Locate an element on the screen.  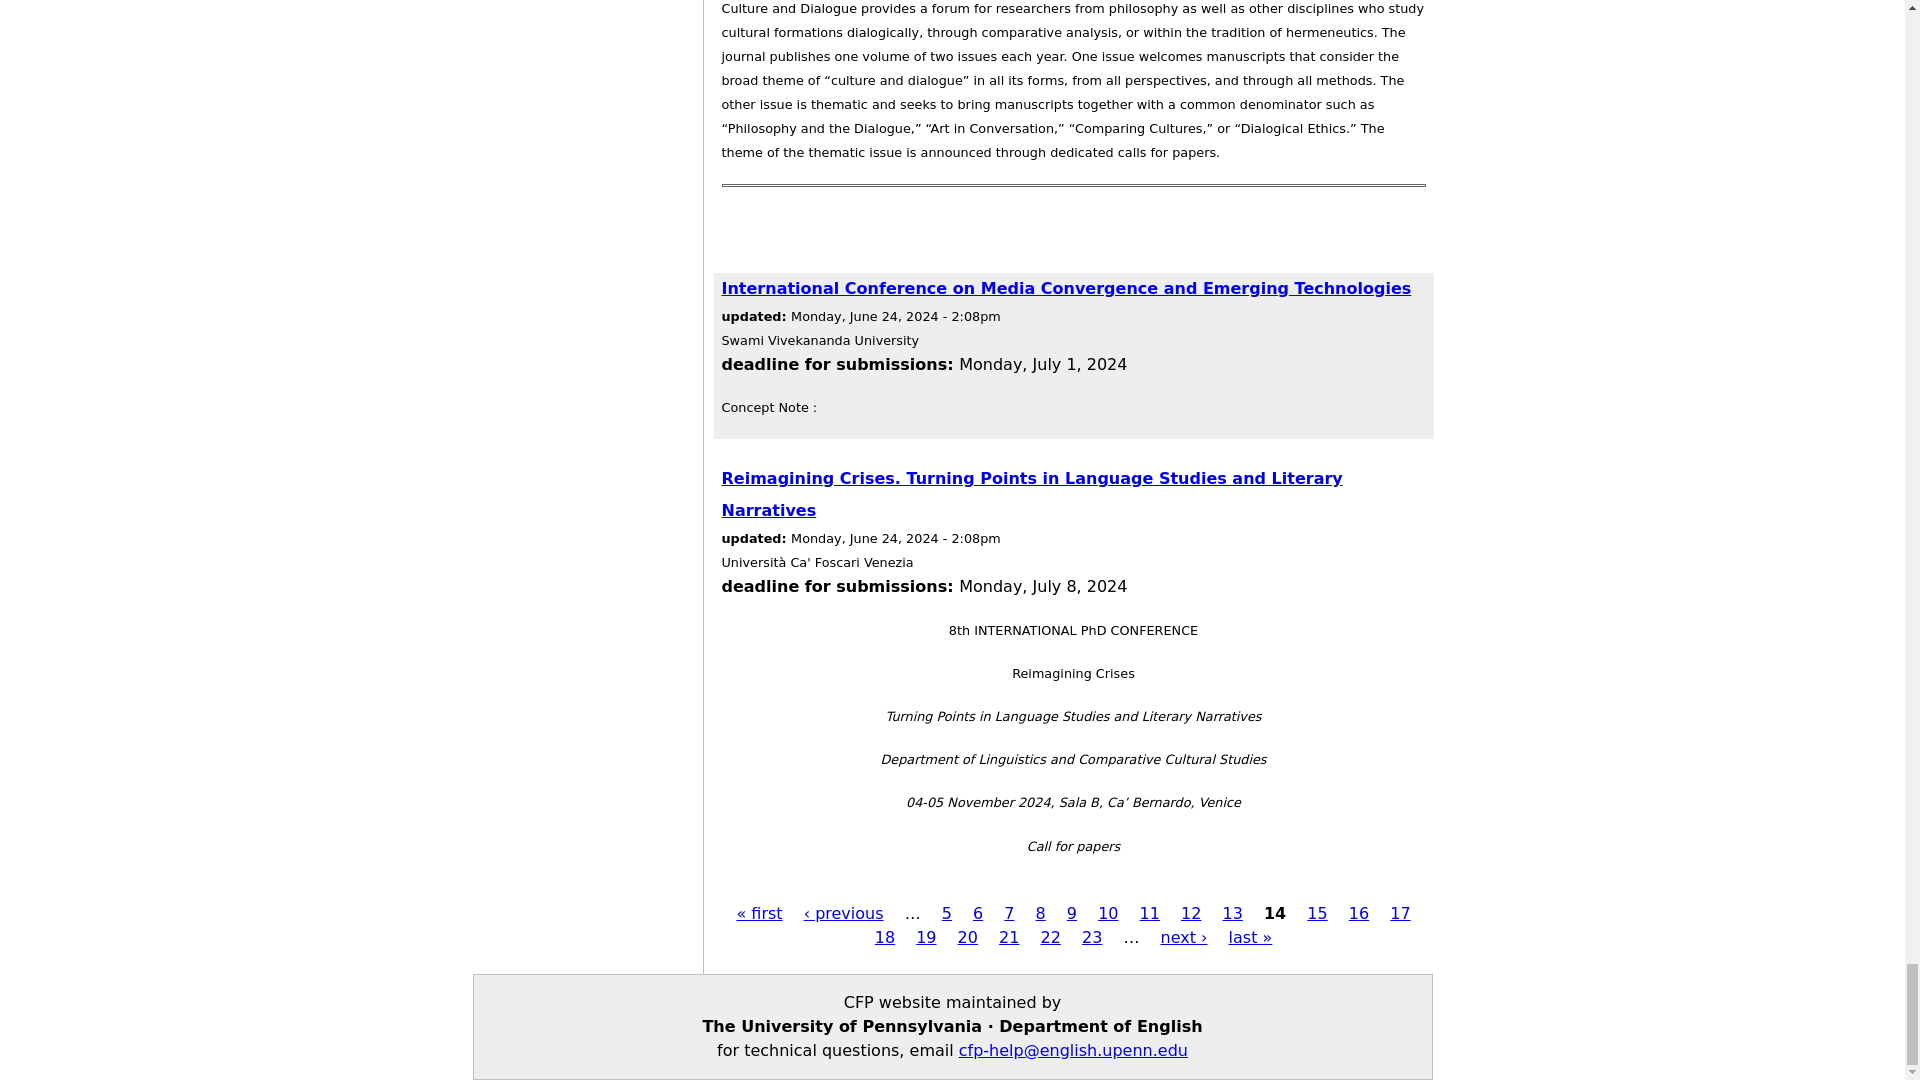
Go to page 12 is located at coordinates (1190, 913).